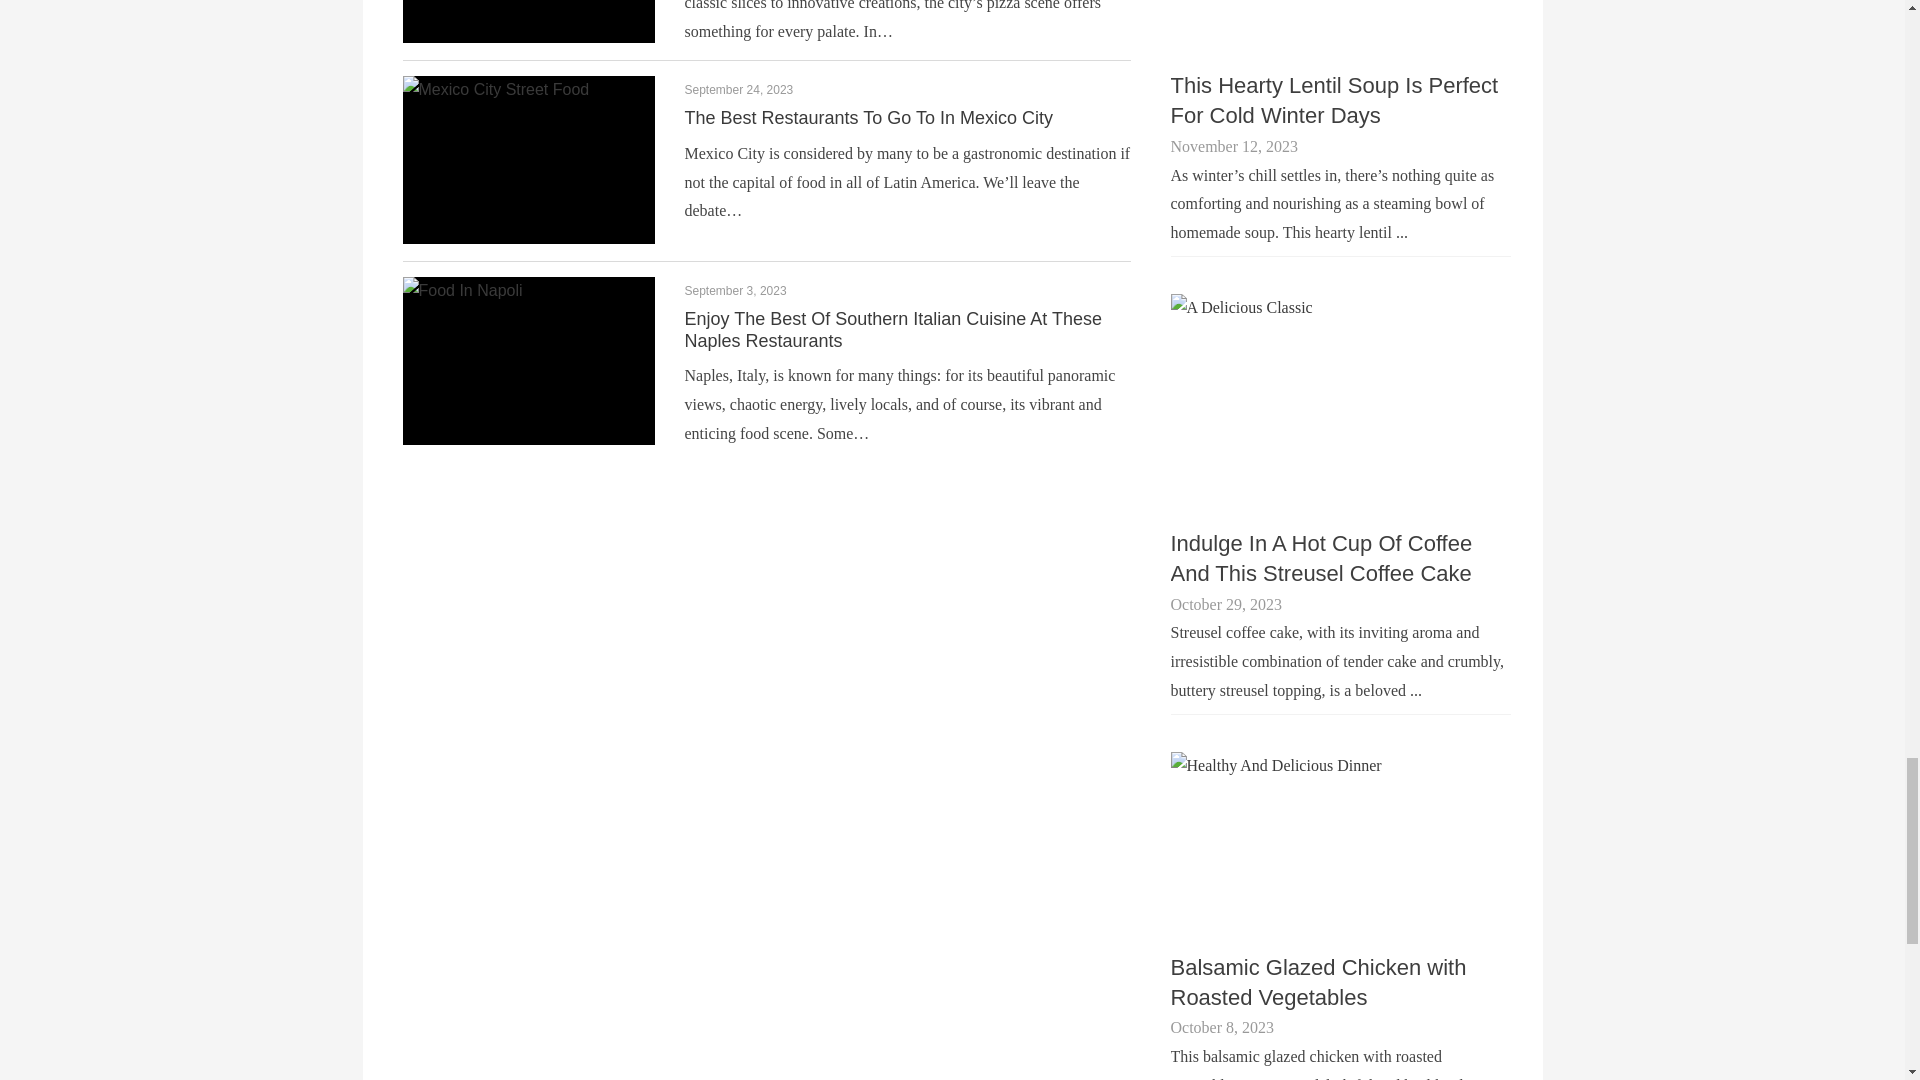  I want to click on The Best Restaurants To Go To In Mexico City, so click(868, 118).